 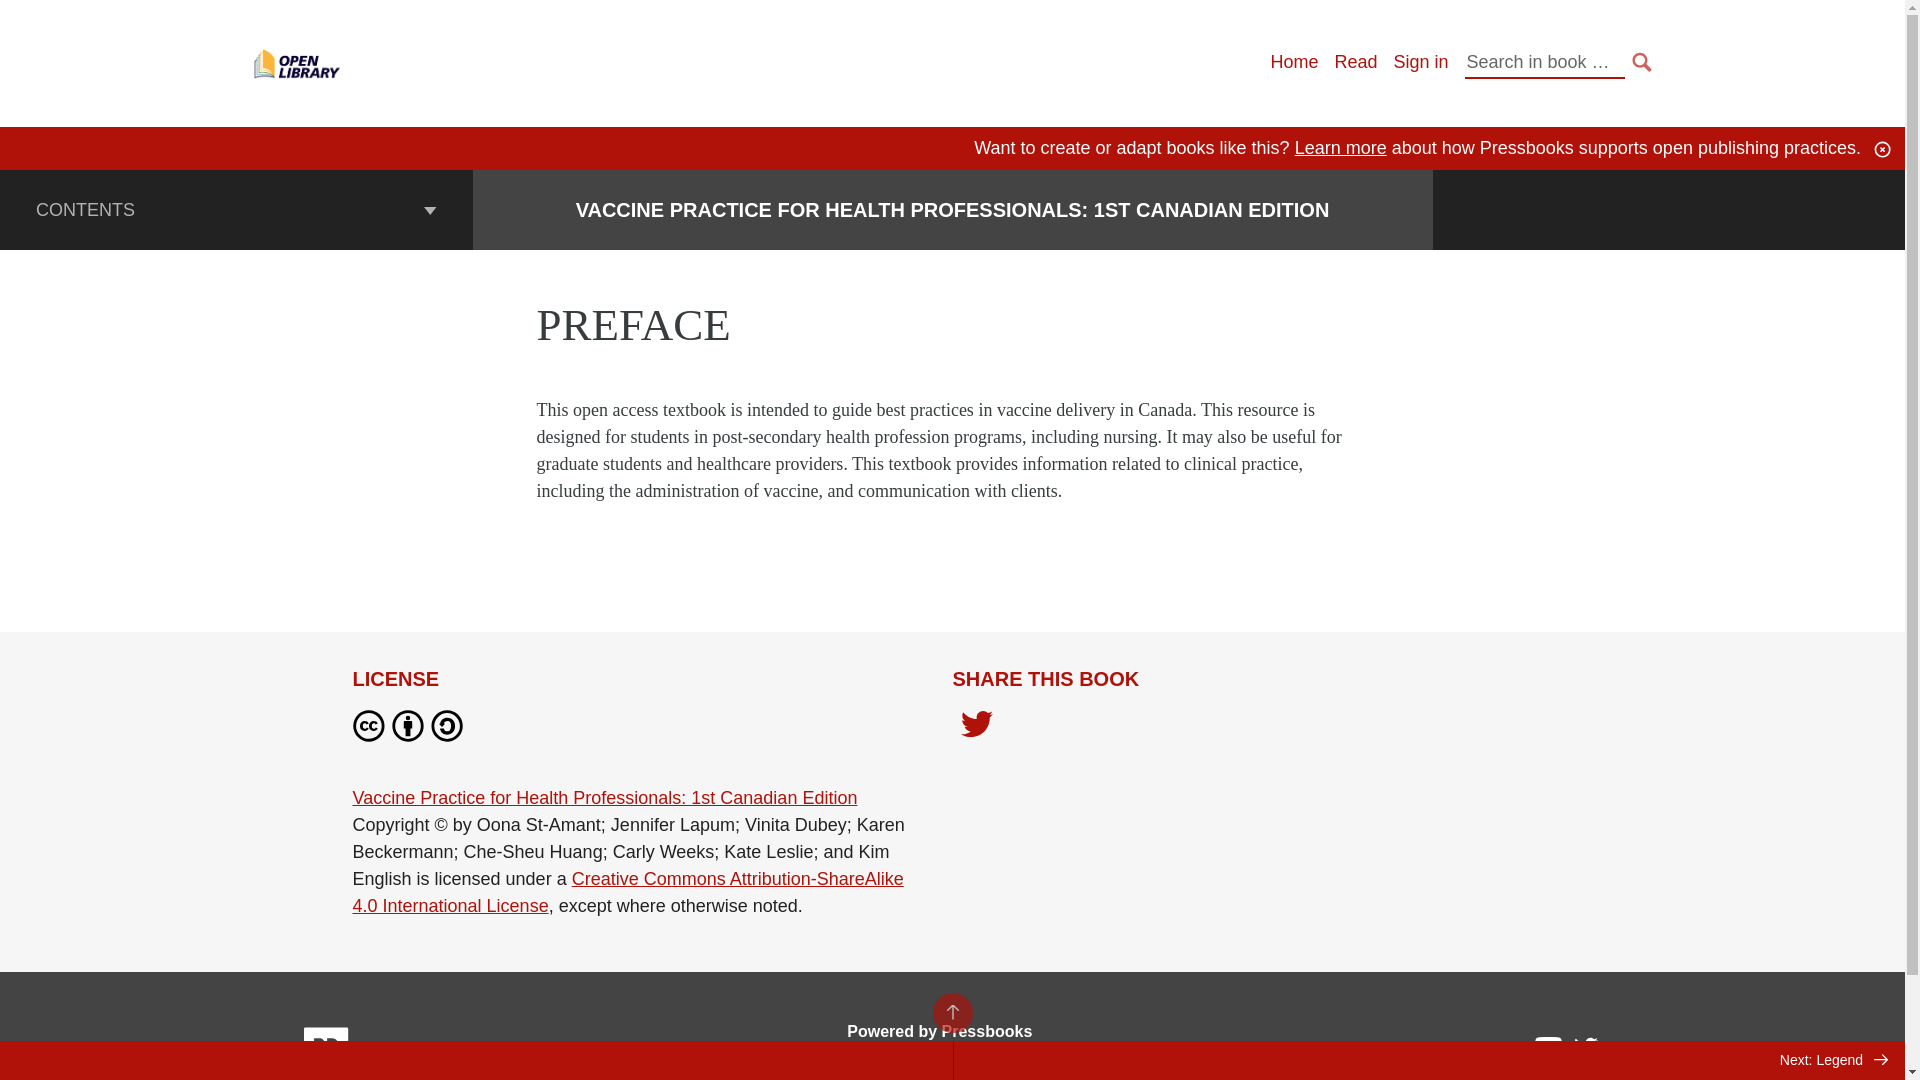 I want to click on CONTENTS, so click(x=236, y=209).